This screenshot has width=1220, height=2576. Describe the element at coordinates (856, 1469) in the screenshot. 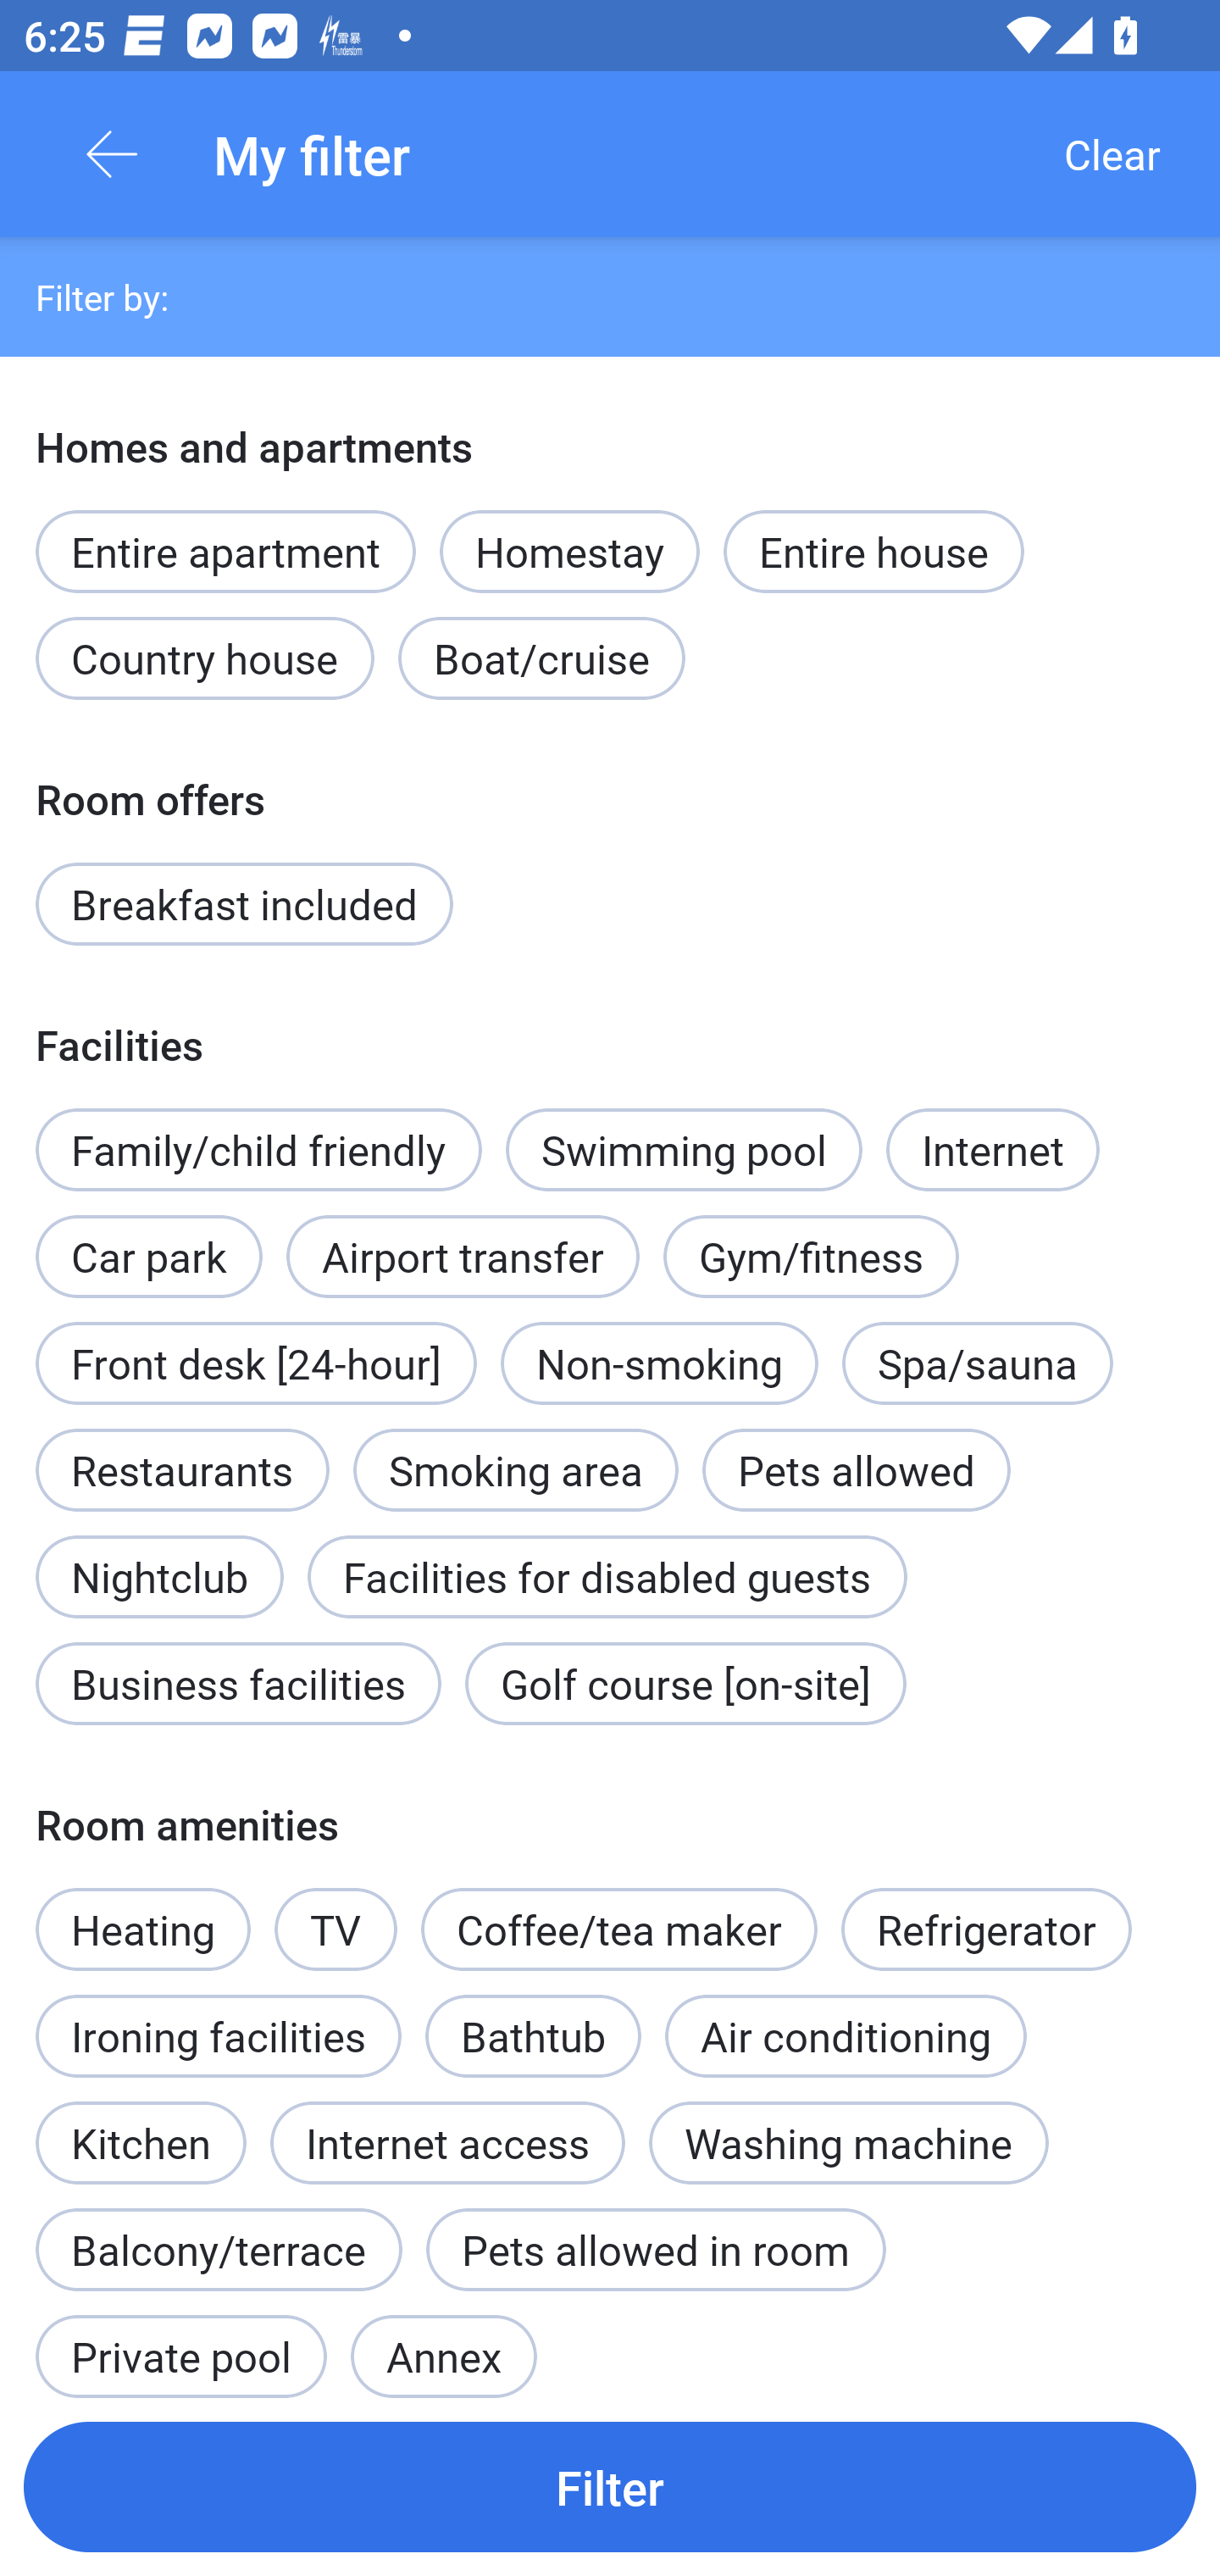

I see `Pets allowed` at that location.